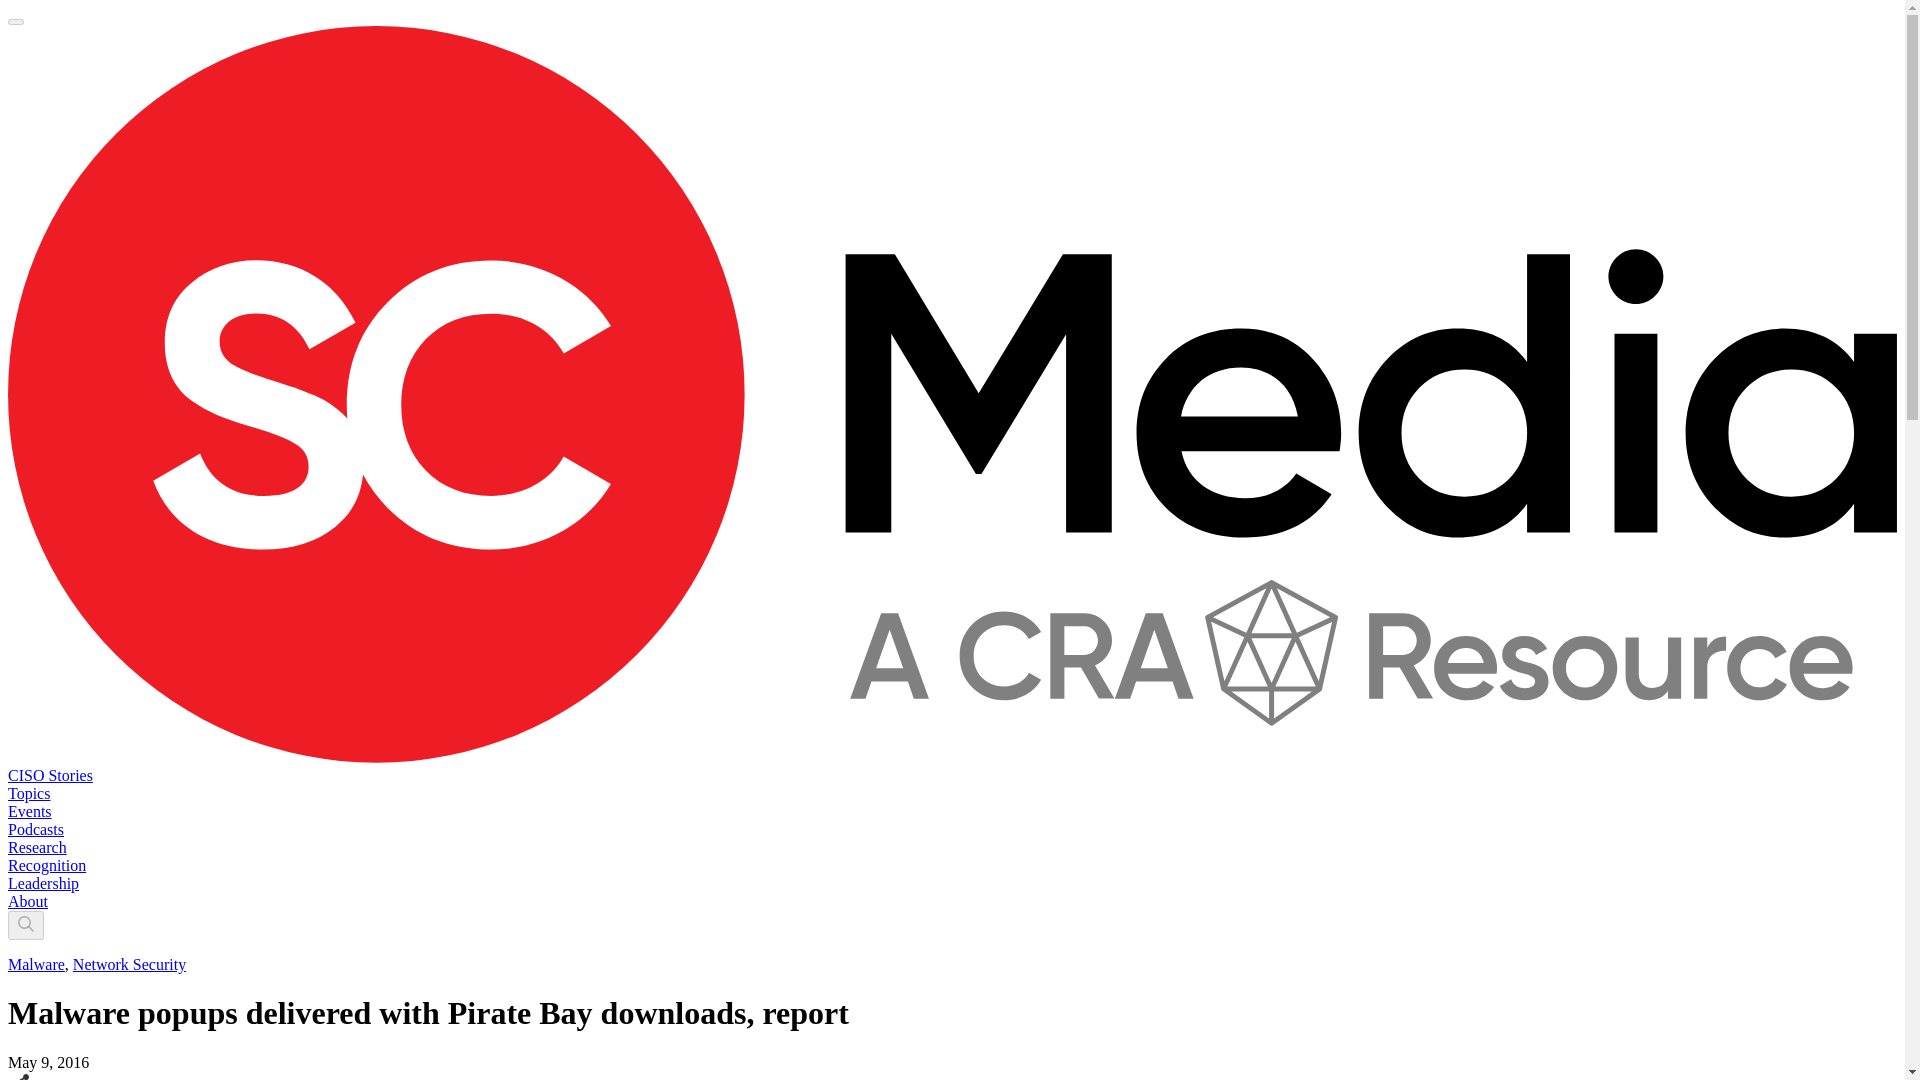 The image size is (1920, 1080). I want to click on Topics, so click(28, 794).